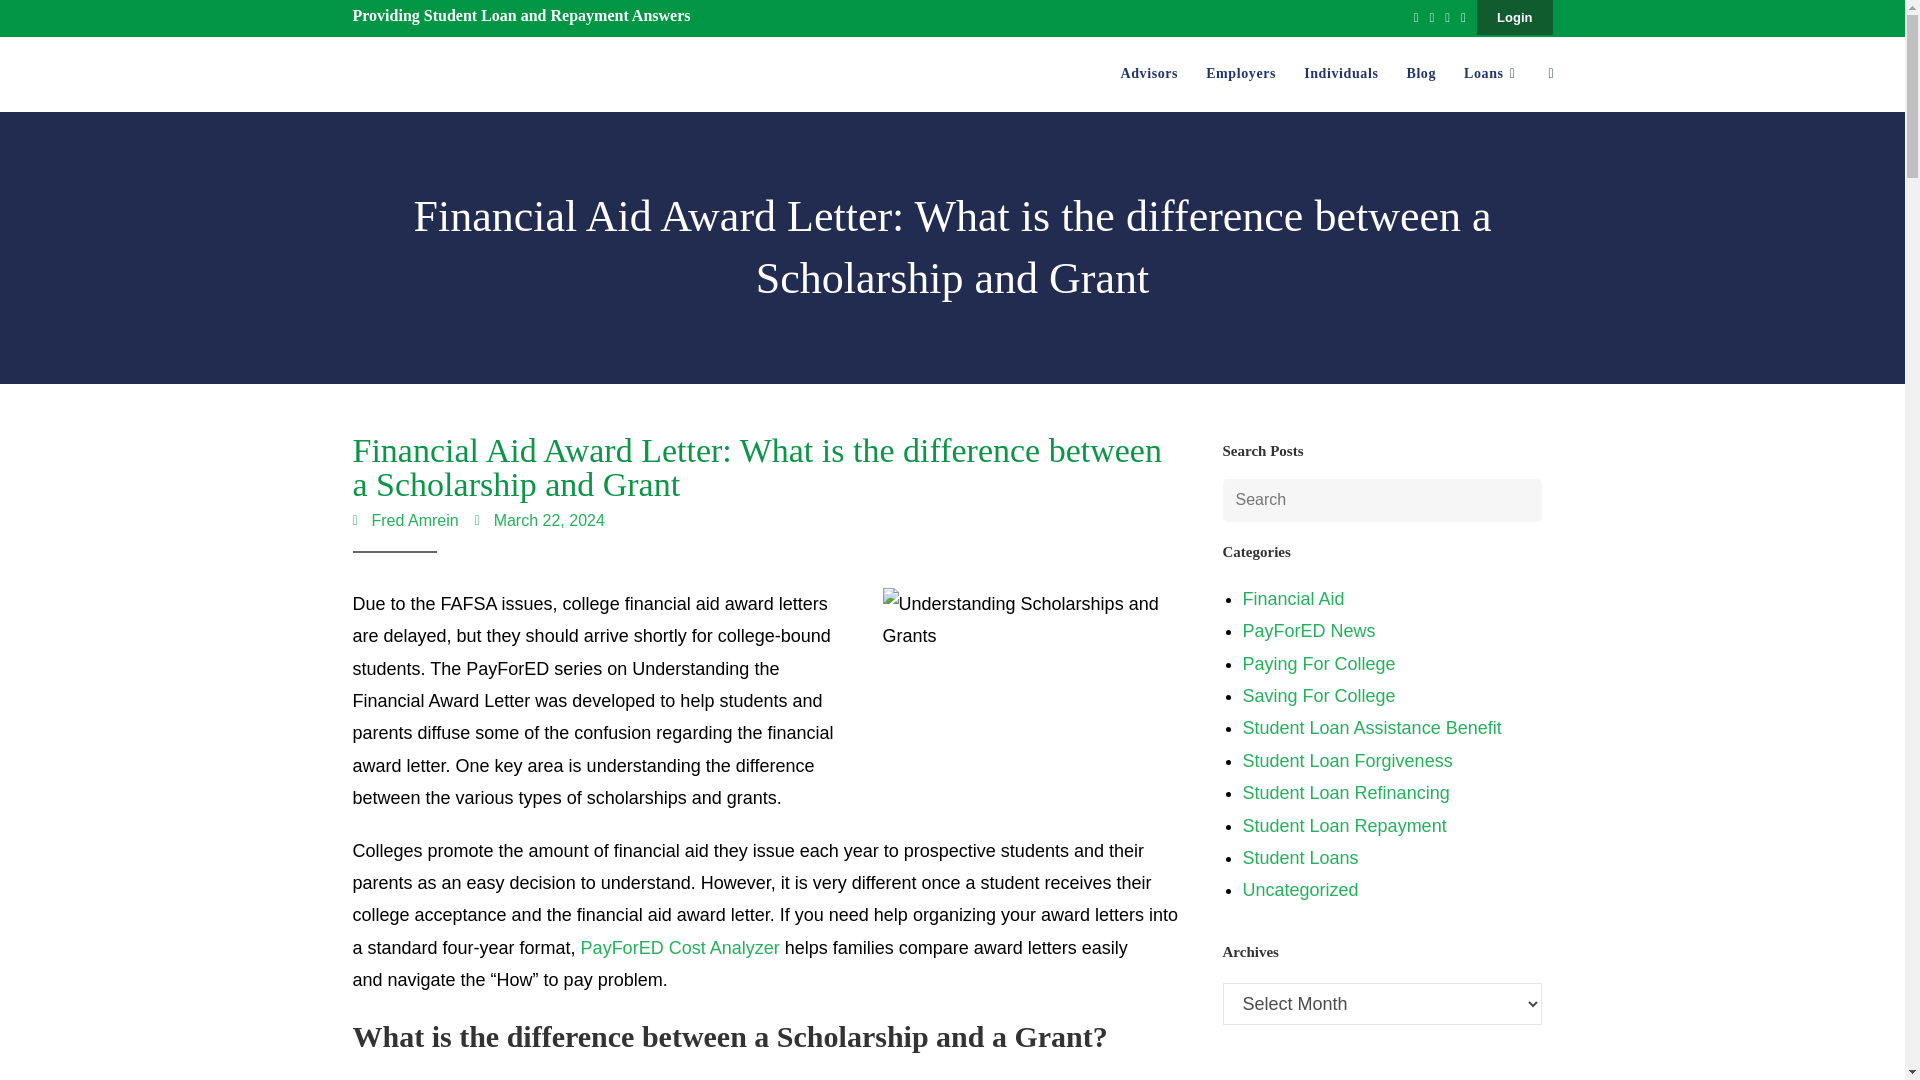 This screenshot has height=1080, width=1920. What do you see at coordinates (539, 520) in the screenshot?
I see `March 22, 2024` at bounding box center [539, 520].